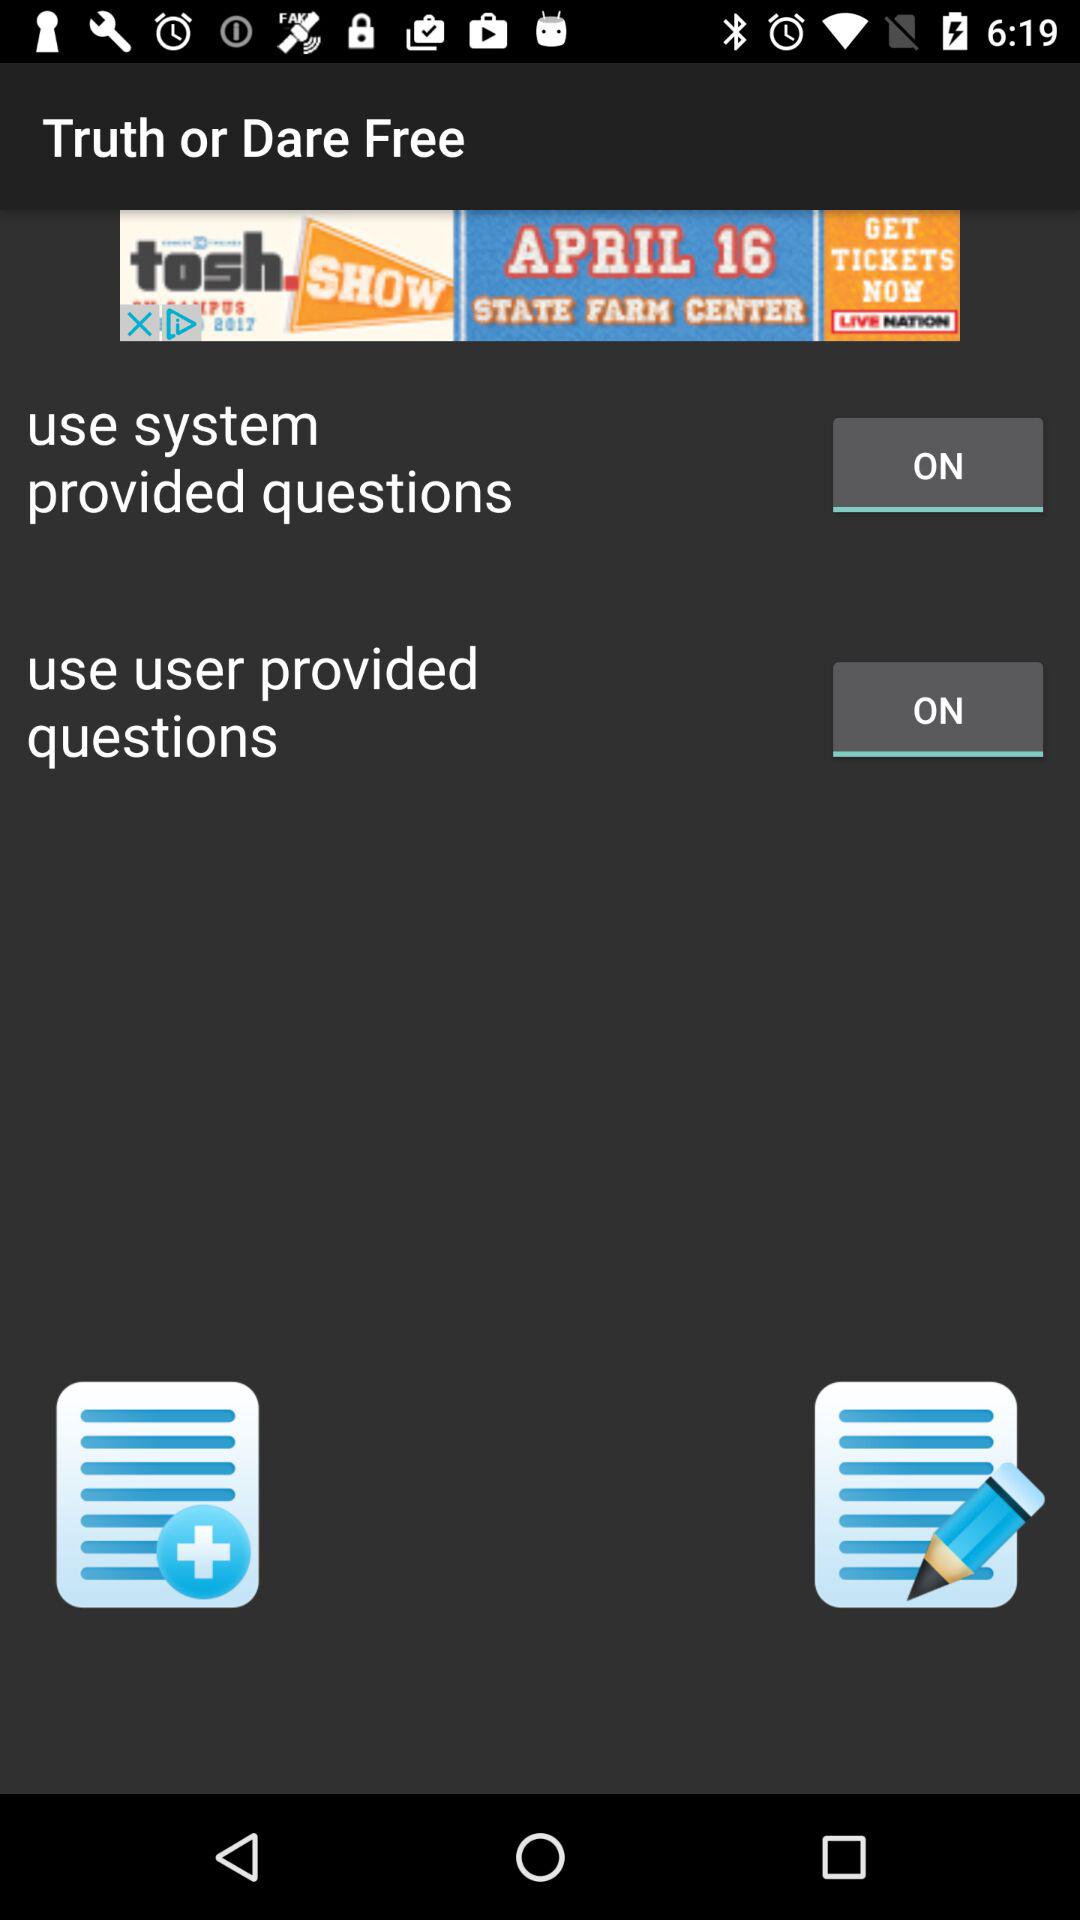 The width and height of the screenshot is (1080, 1920). I want to click on open advertisement, so click(540, 276).